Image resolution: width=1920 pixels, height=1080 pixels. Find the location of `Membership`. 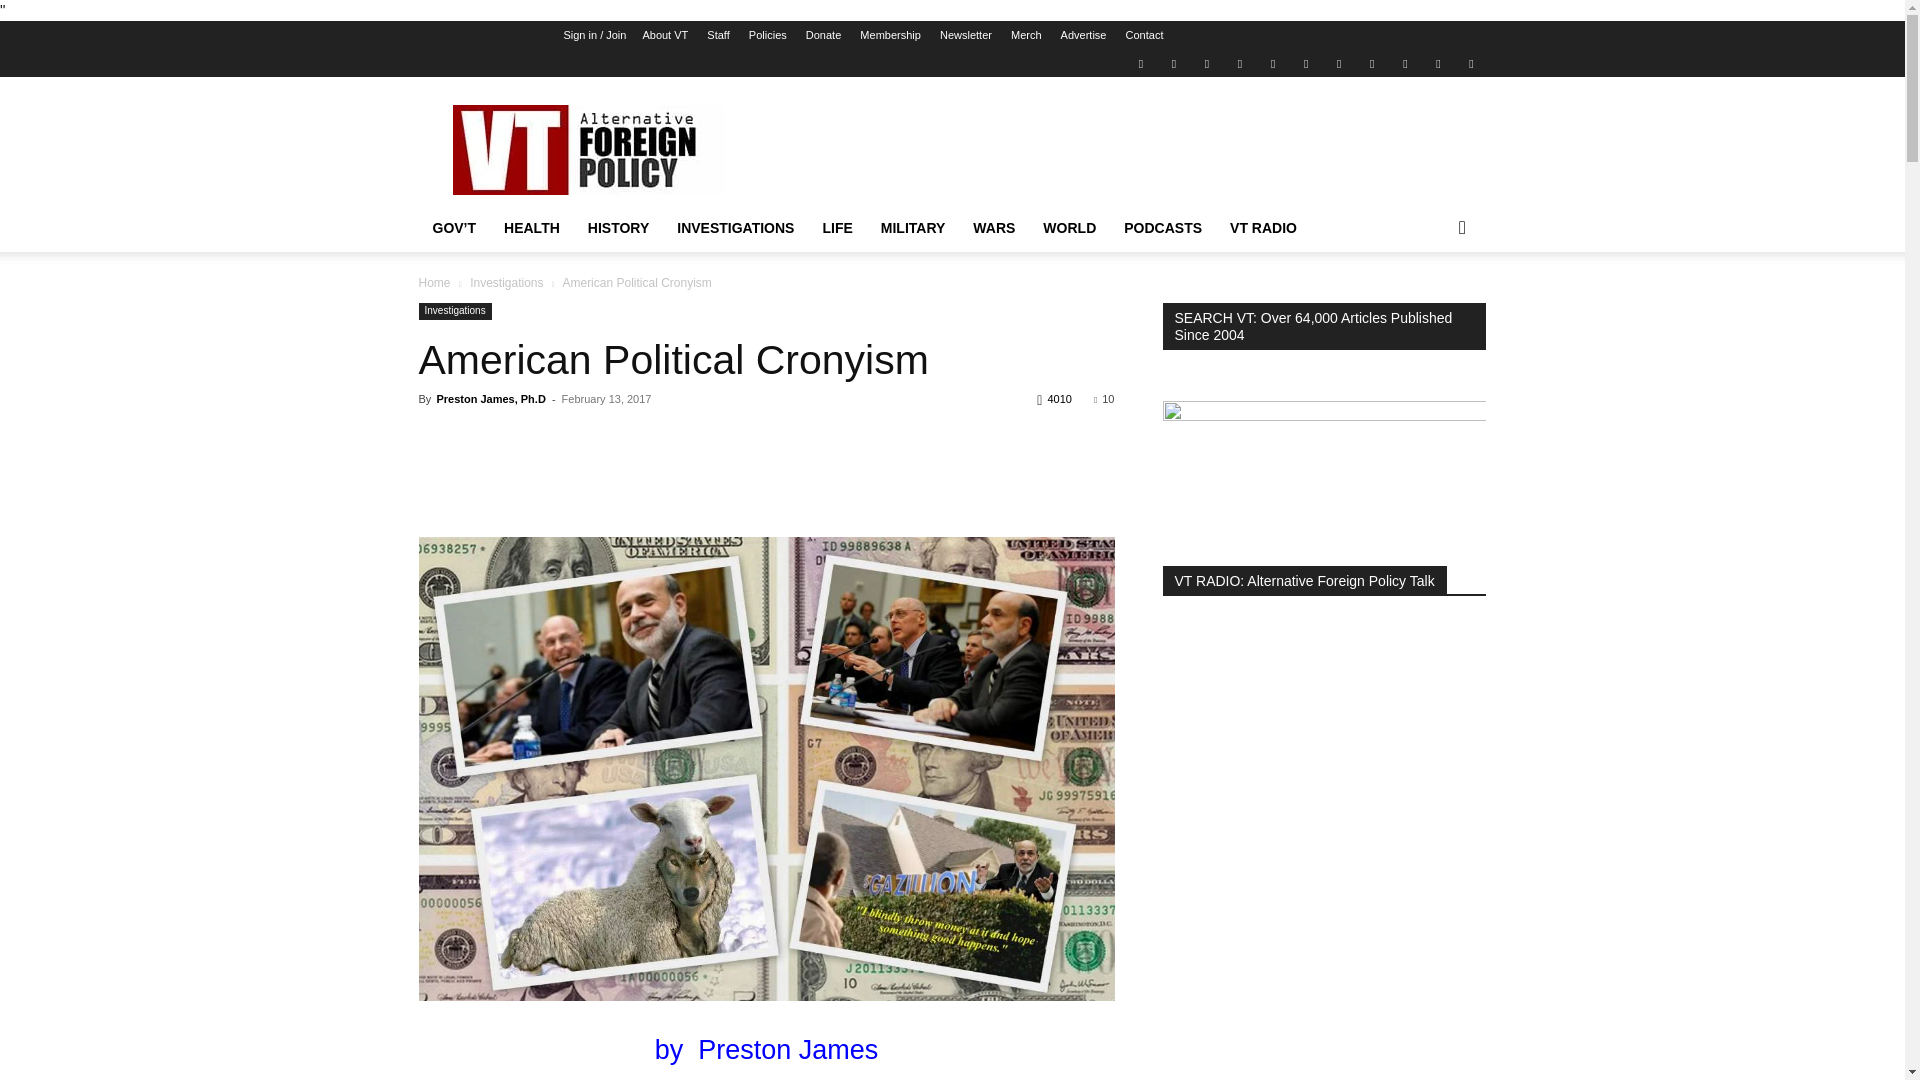

Membership is located at coordinates (890, 35).